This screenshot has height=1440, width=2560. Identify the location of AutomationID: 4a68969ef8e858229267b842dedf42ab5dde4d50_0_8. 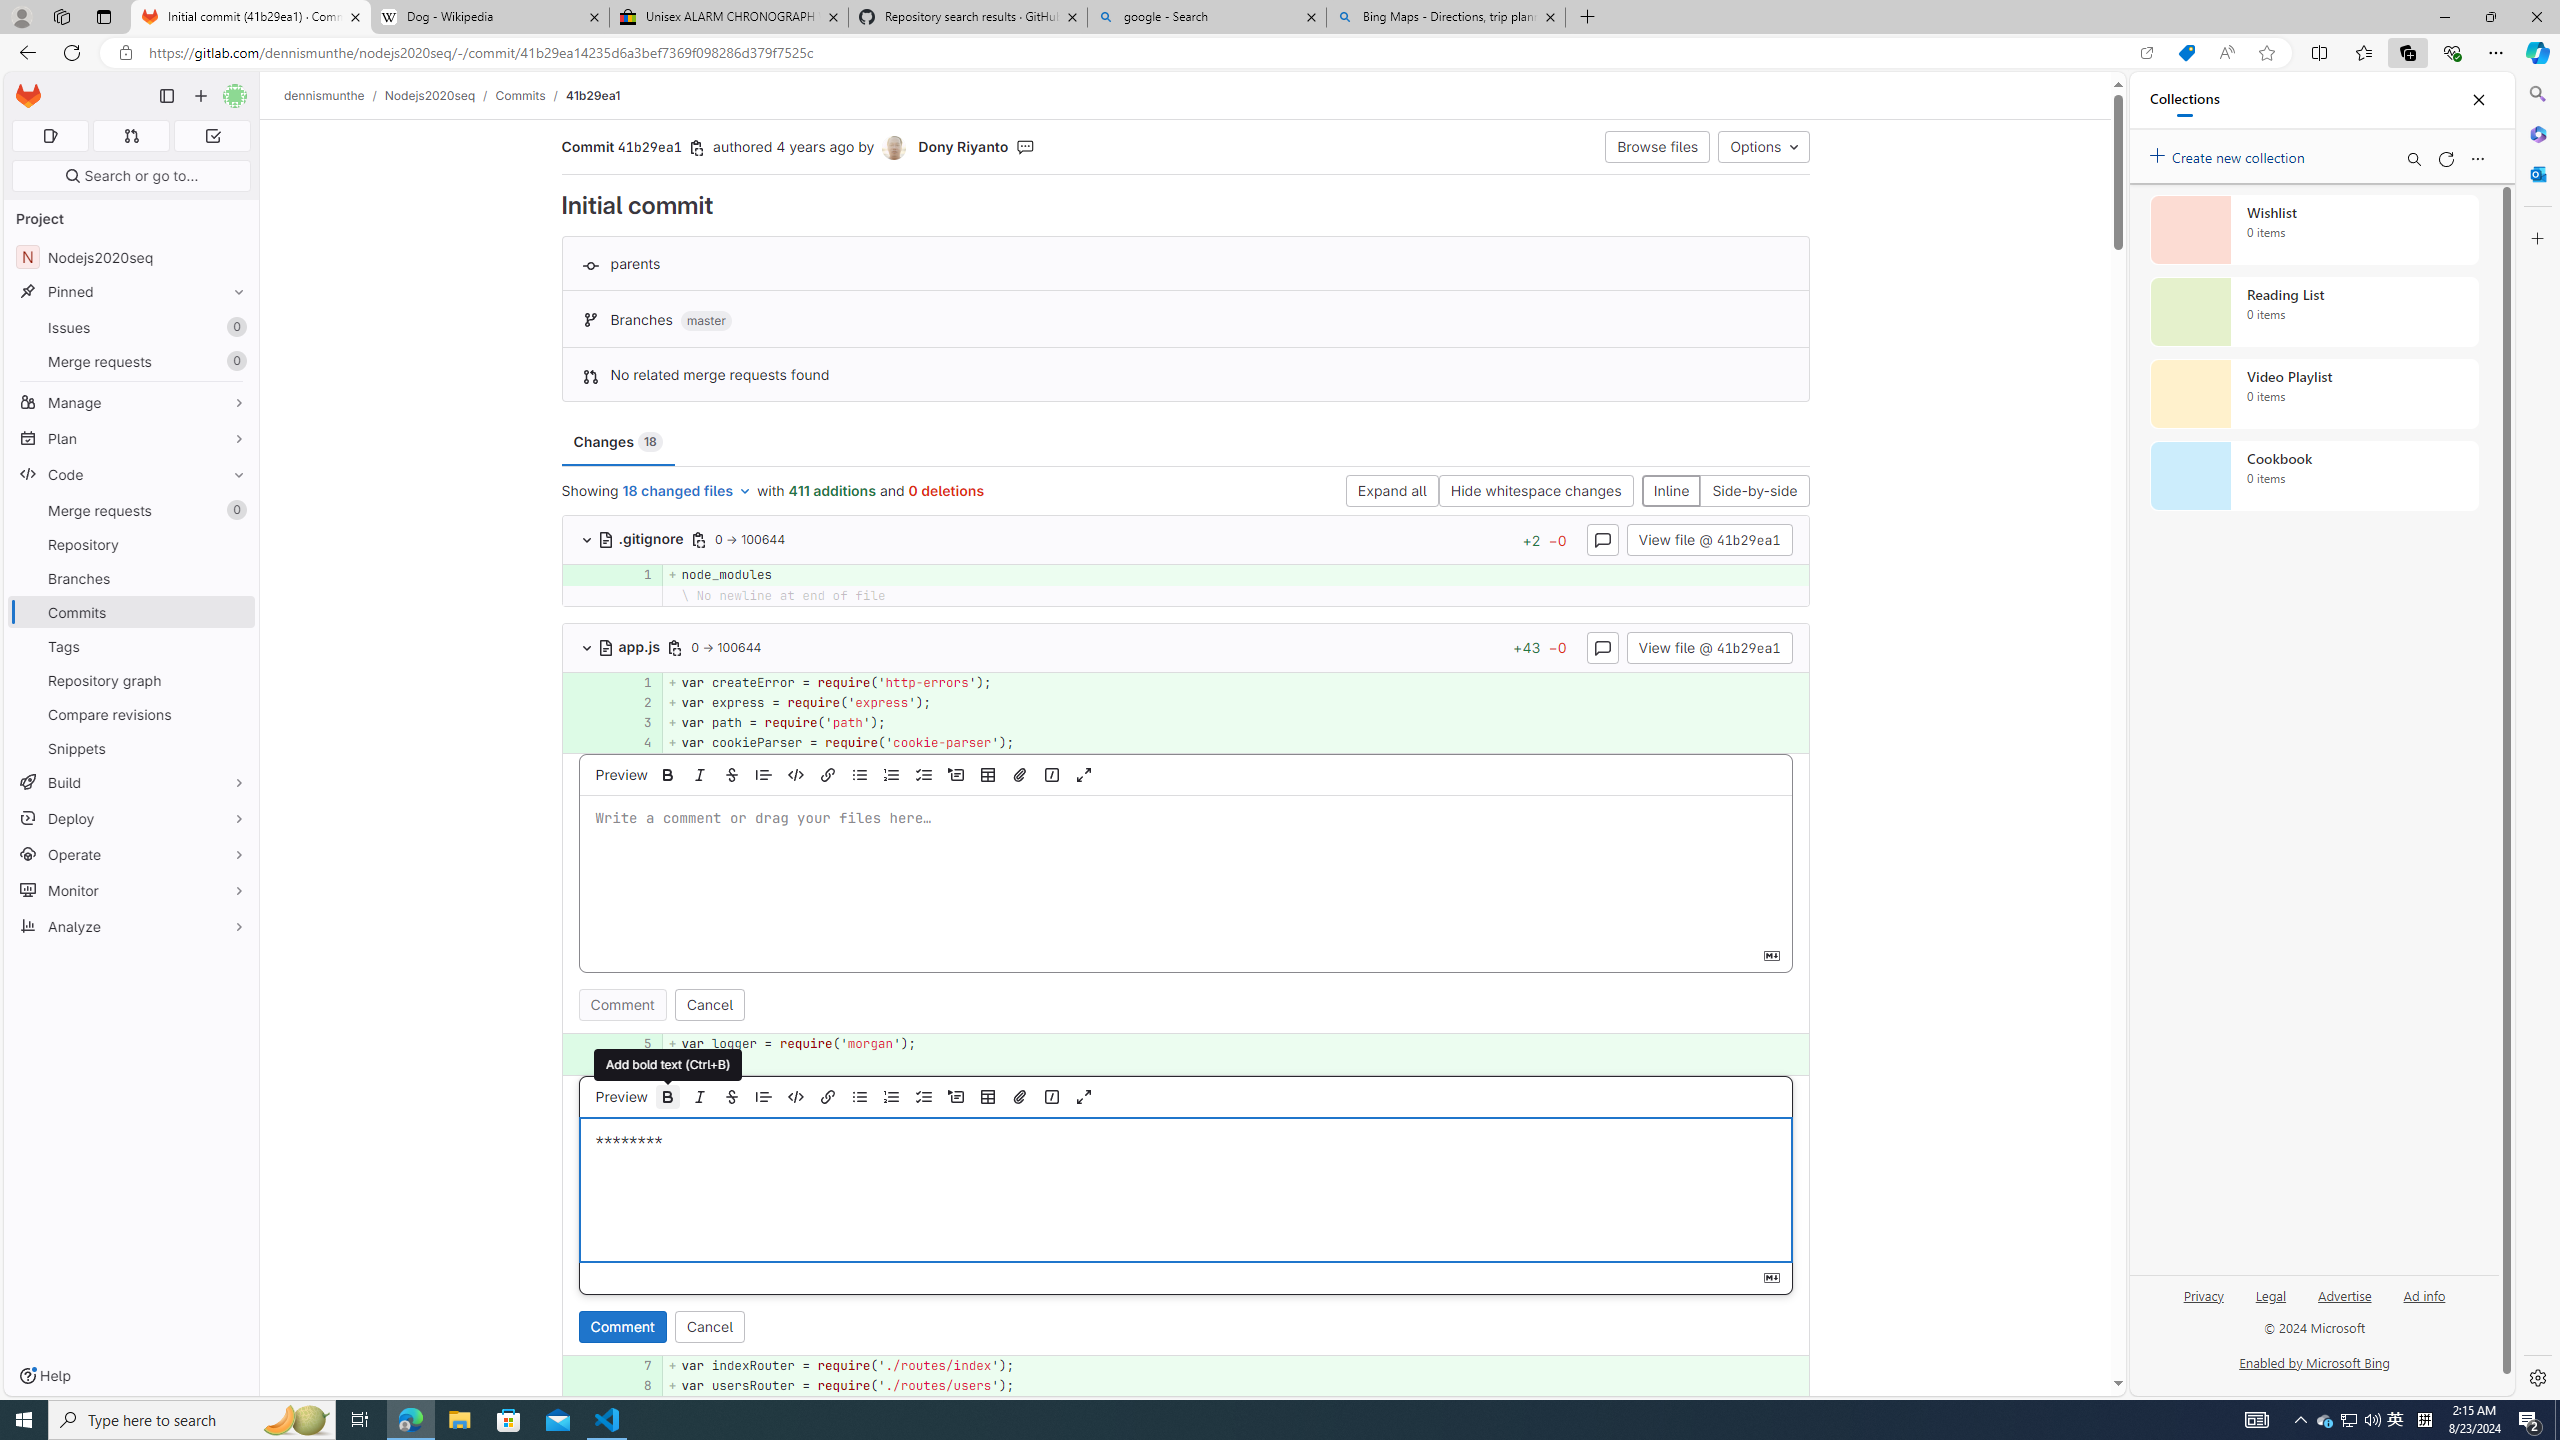
(1186, 1386).